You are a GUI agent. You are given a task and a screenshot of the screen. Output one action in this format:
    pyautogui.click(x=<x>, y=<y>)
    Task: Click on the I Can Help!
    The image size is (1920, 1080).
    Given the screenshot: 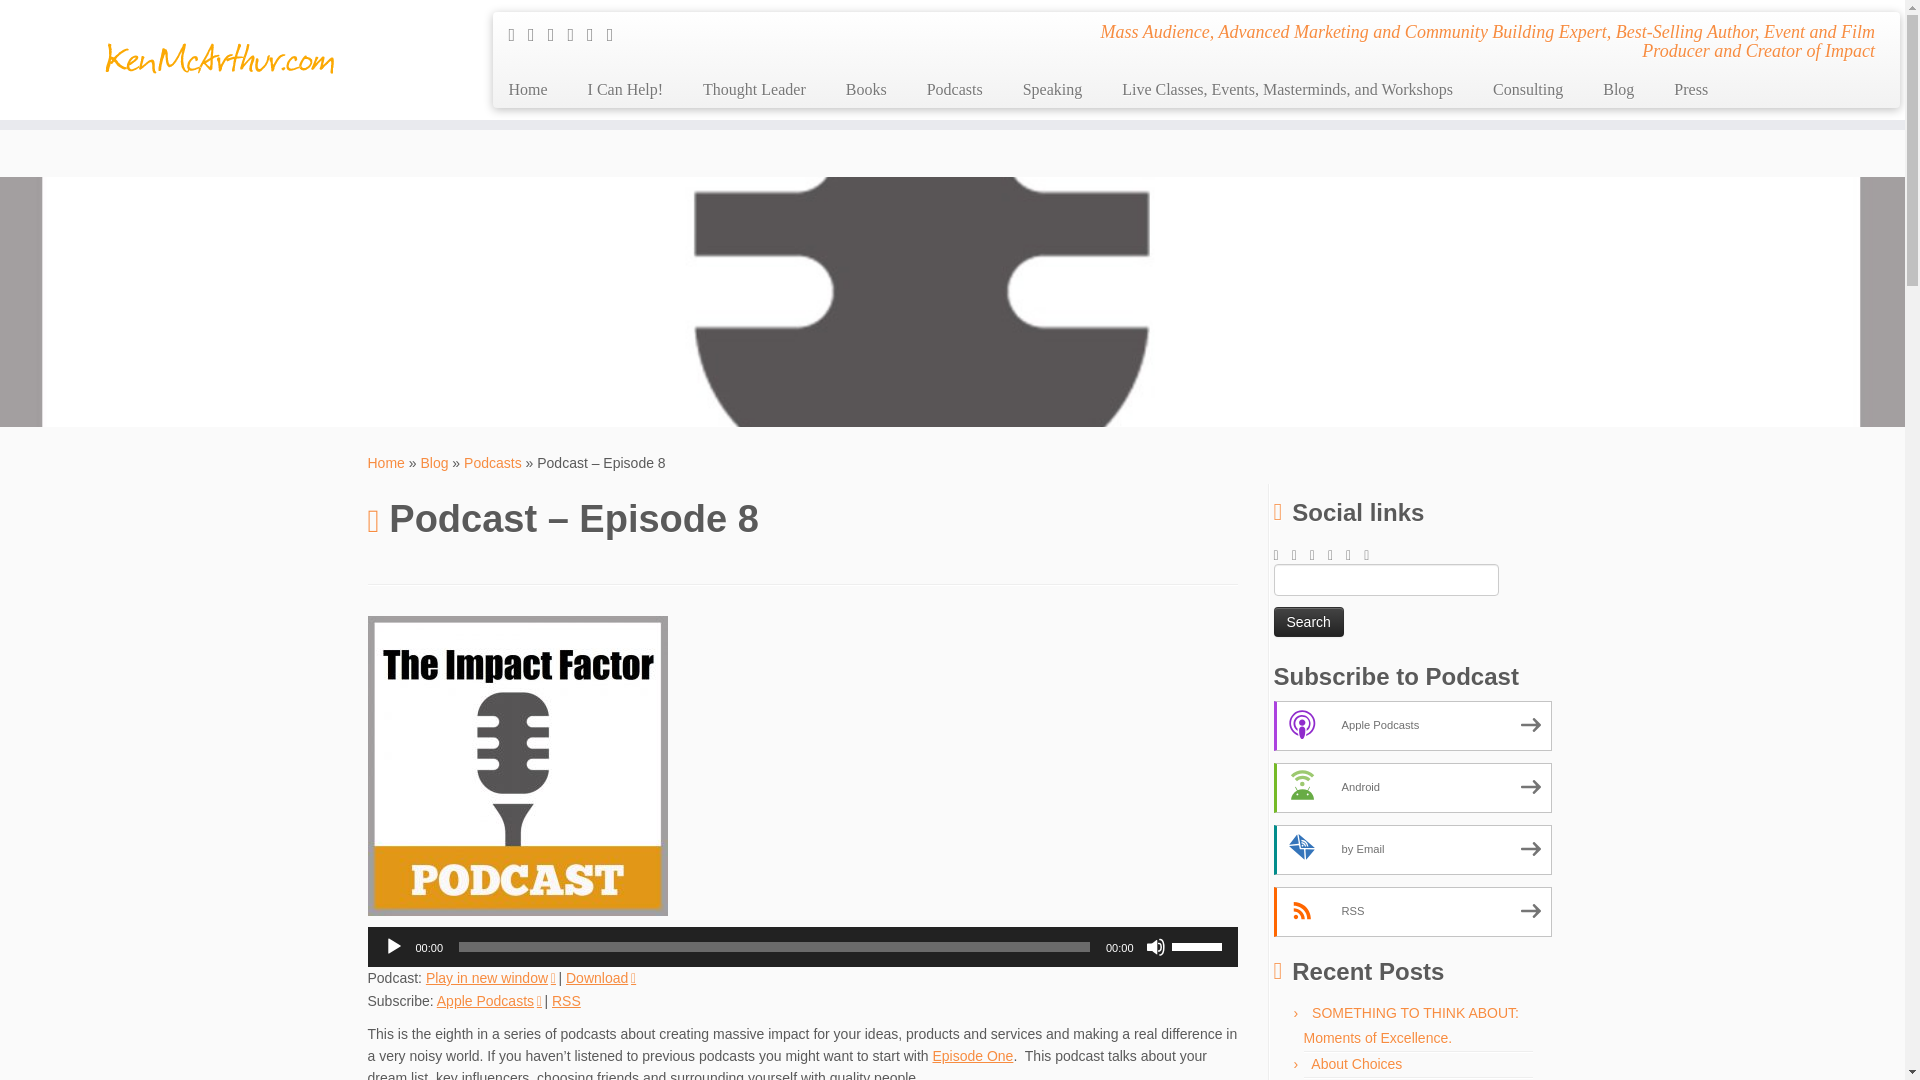 What is the action you would take?
    pyautogui.click(x=626, y=90)
    